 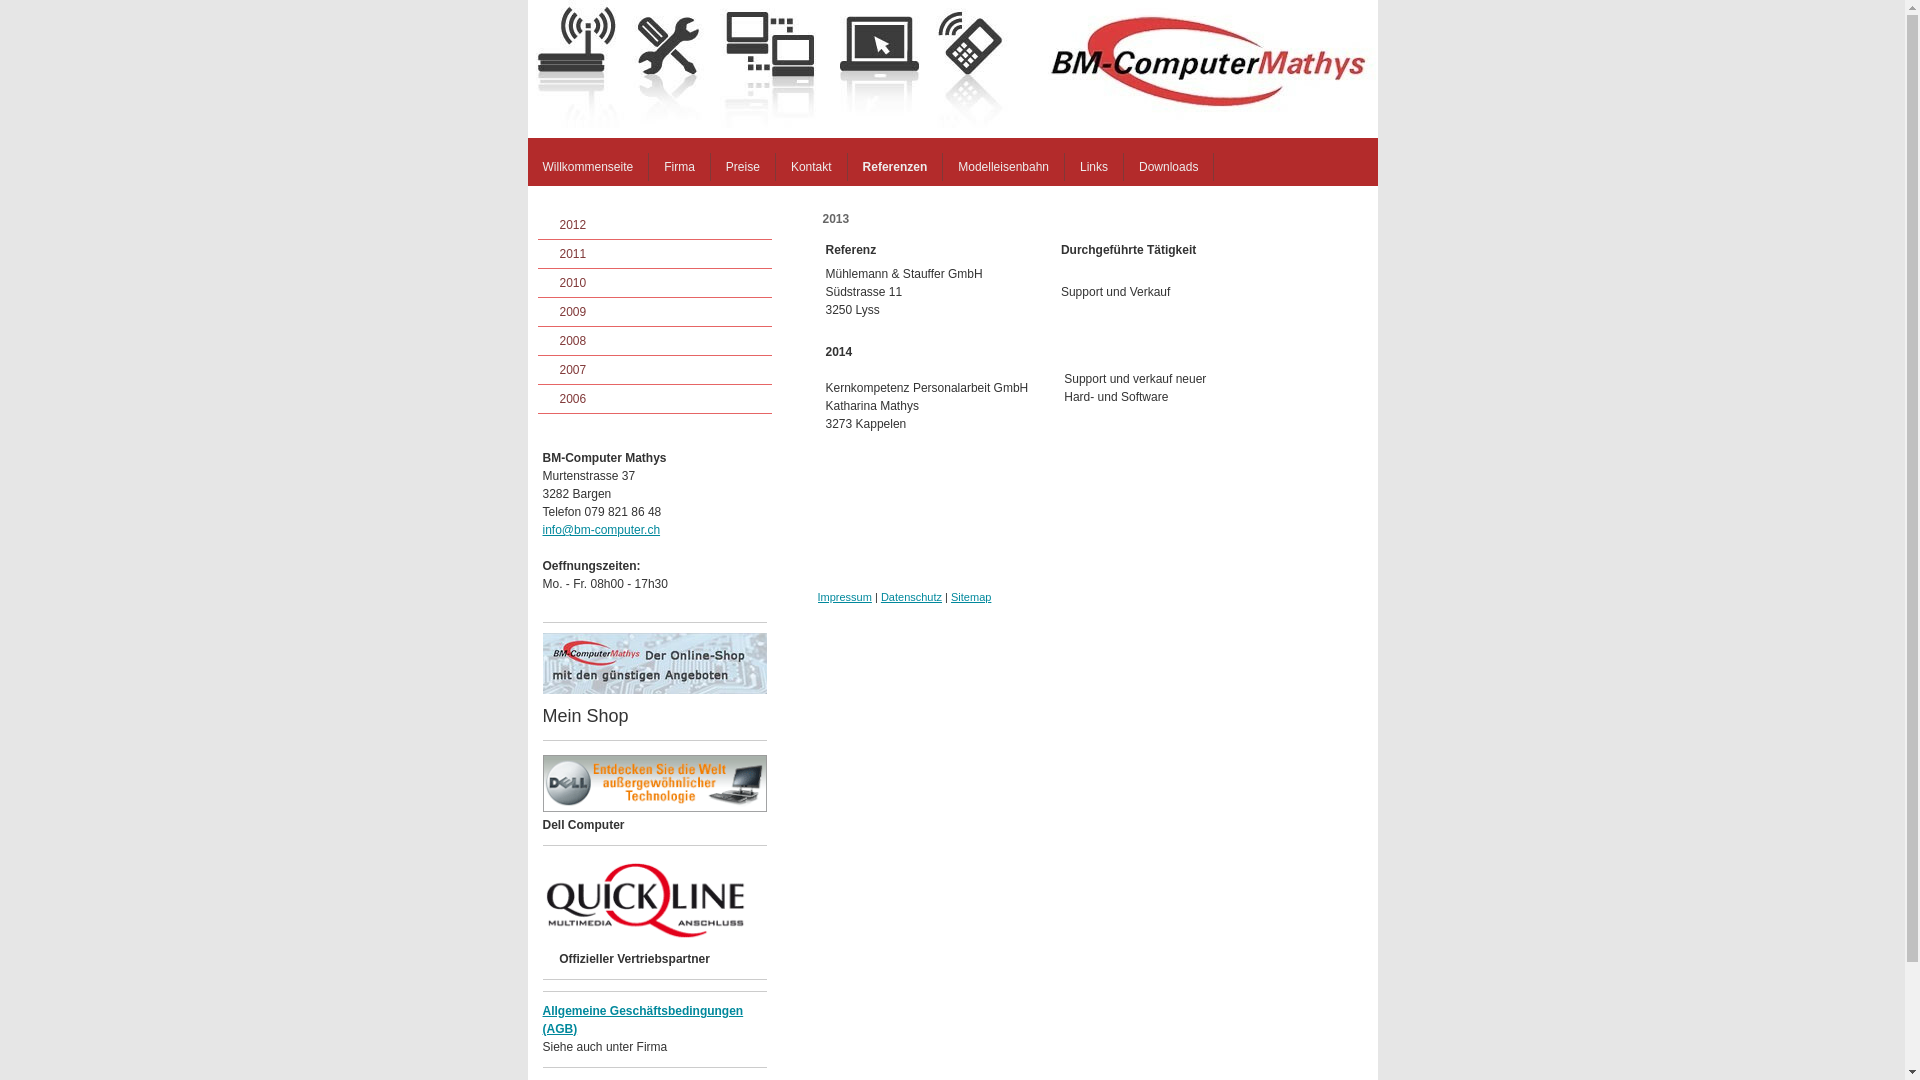 I want to click on 2007, so click(x=655, y=370).